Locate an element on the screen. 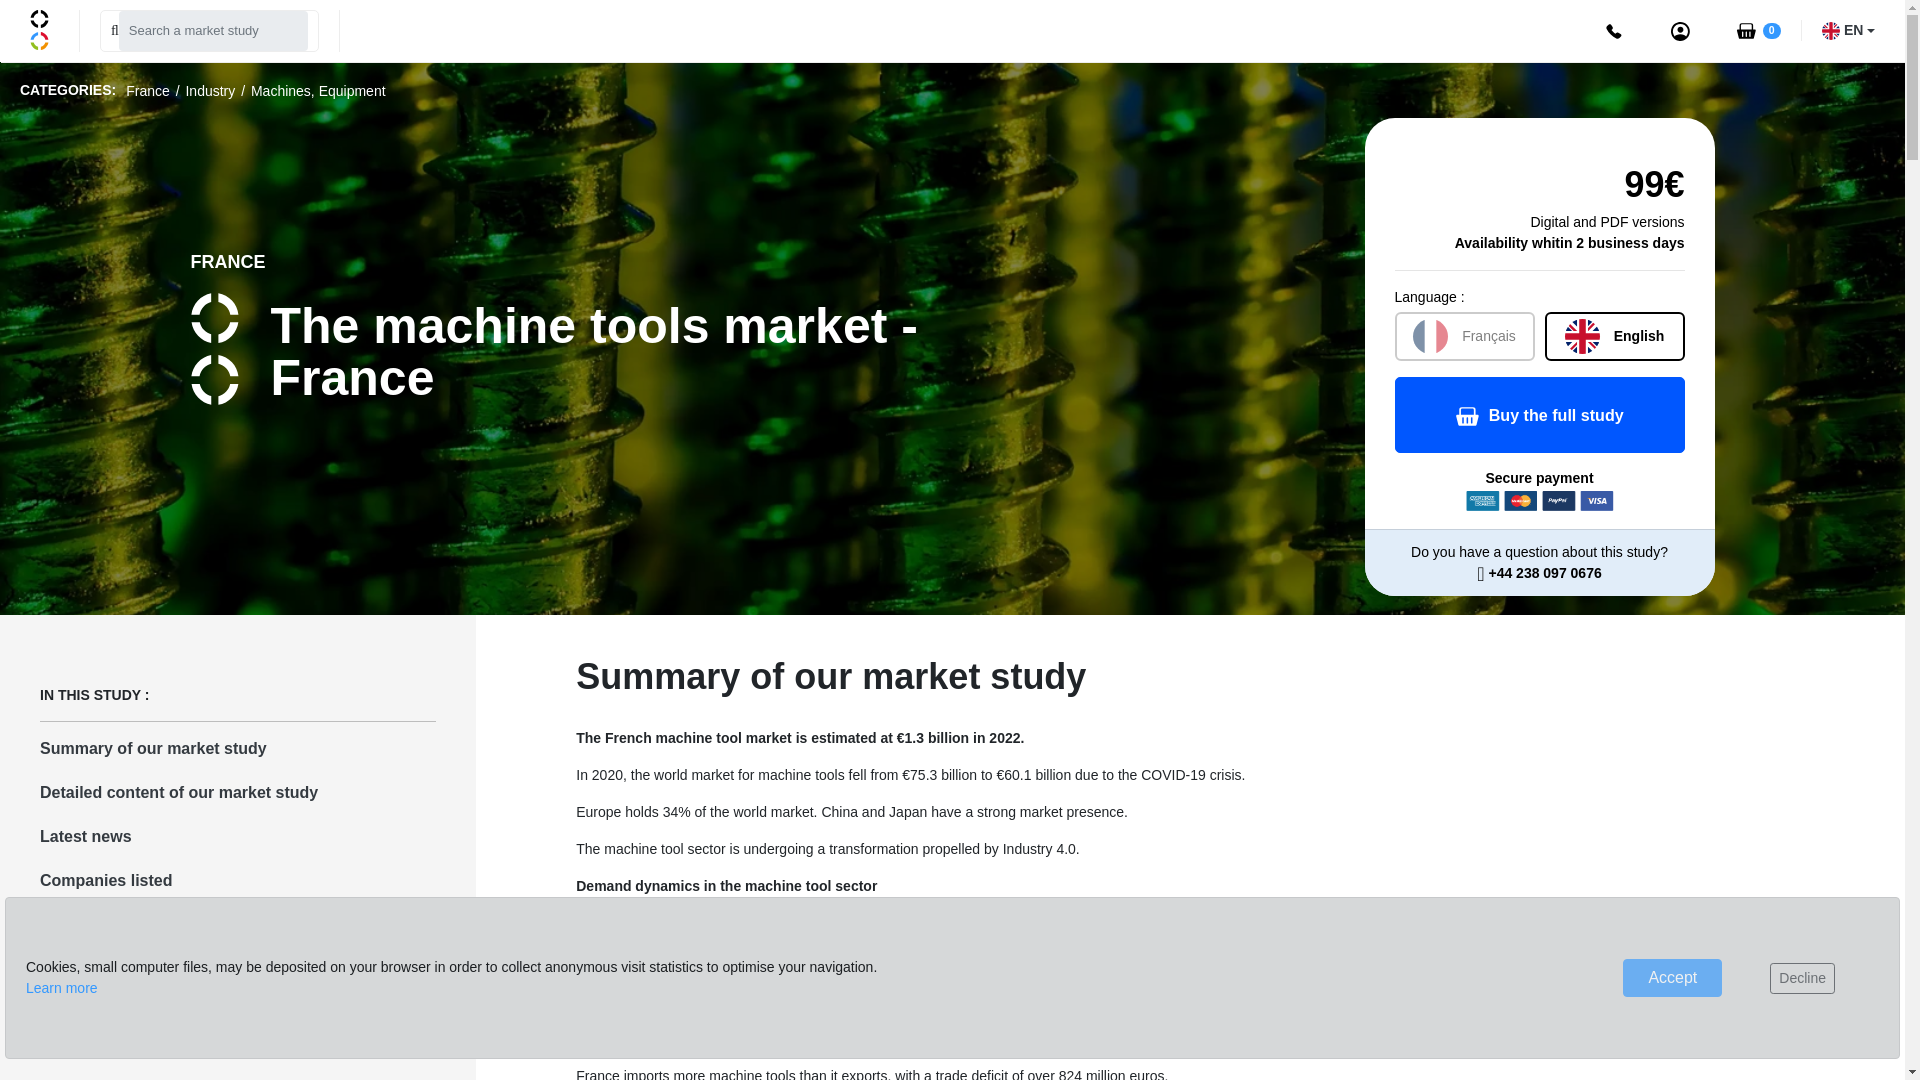 This screenshot has width=1920, height=1080. Machines, Equipment is located at coordinates (318, 91).